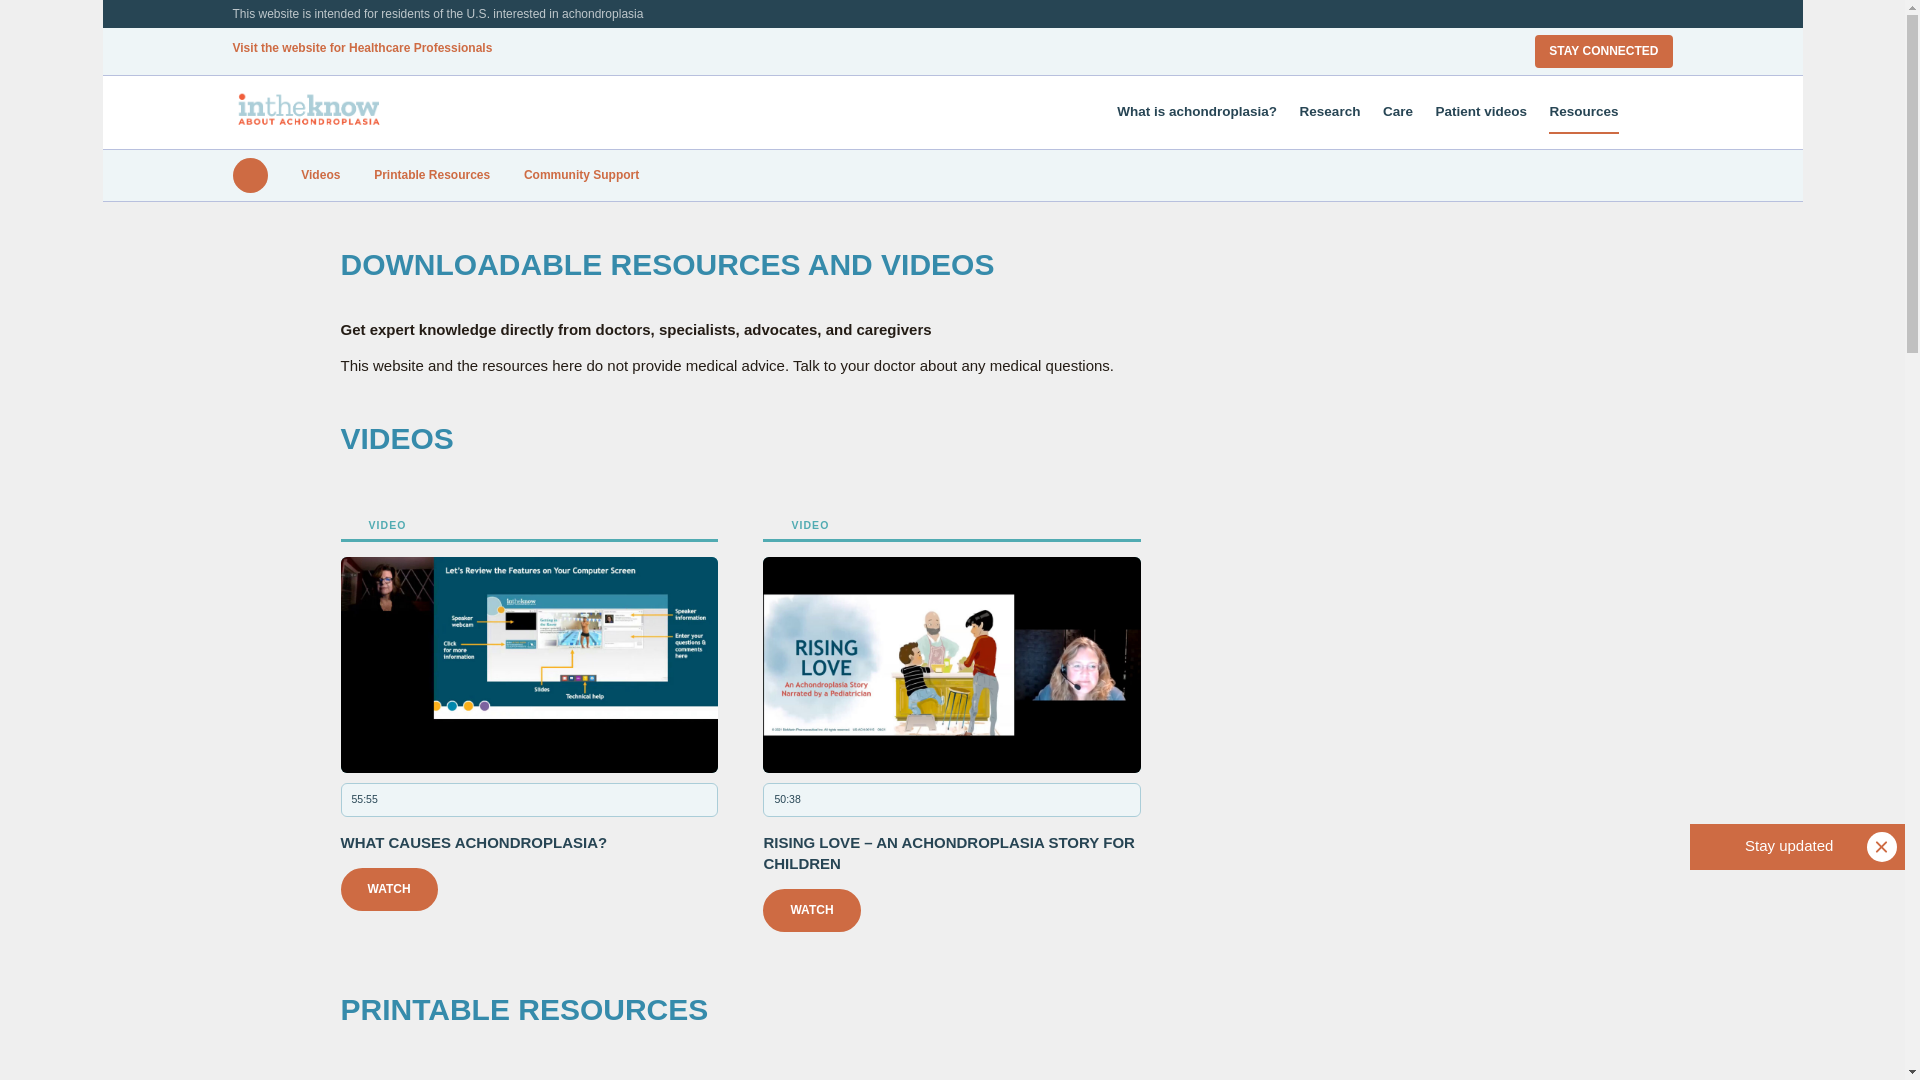 The image size is (1920, 1080). Describe the element at coordinates (362, 48) in the screenshot. I see `Visit the website for Healthcare Professionals` at that location.